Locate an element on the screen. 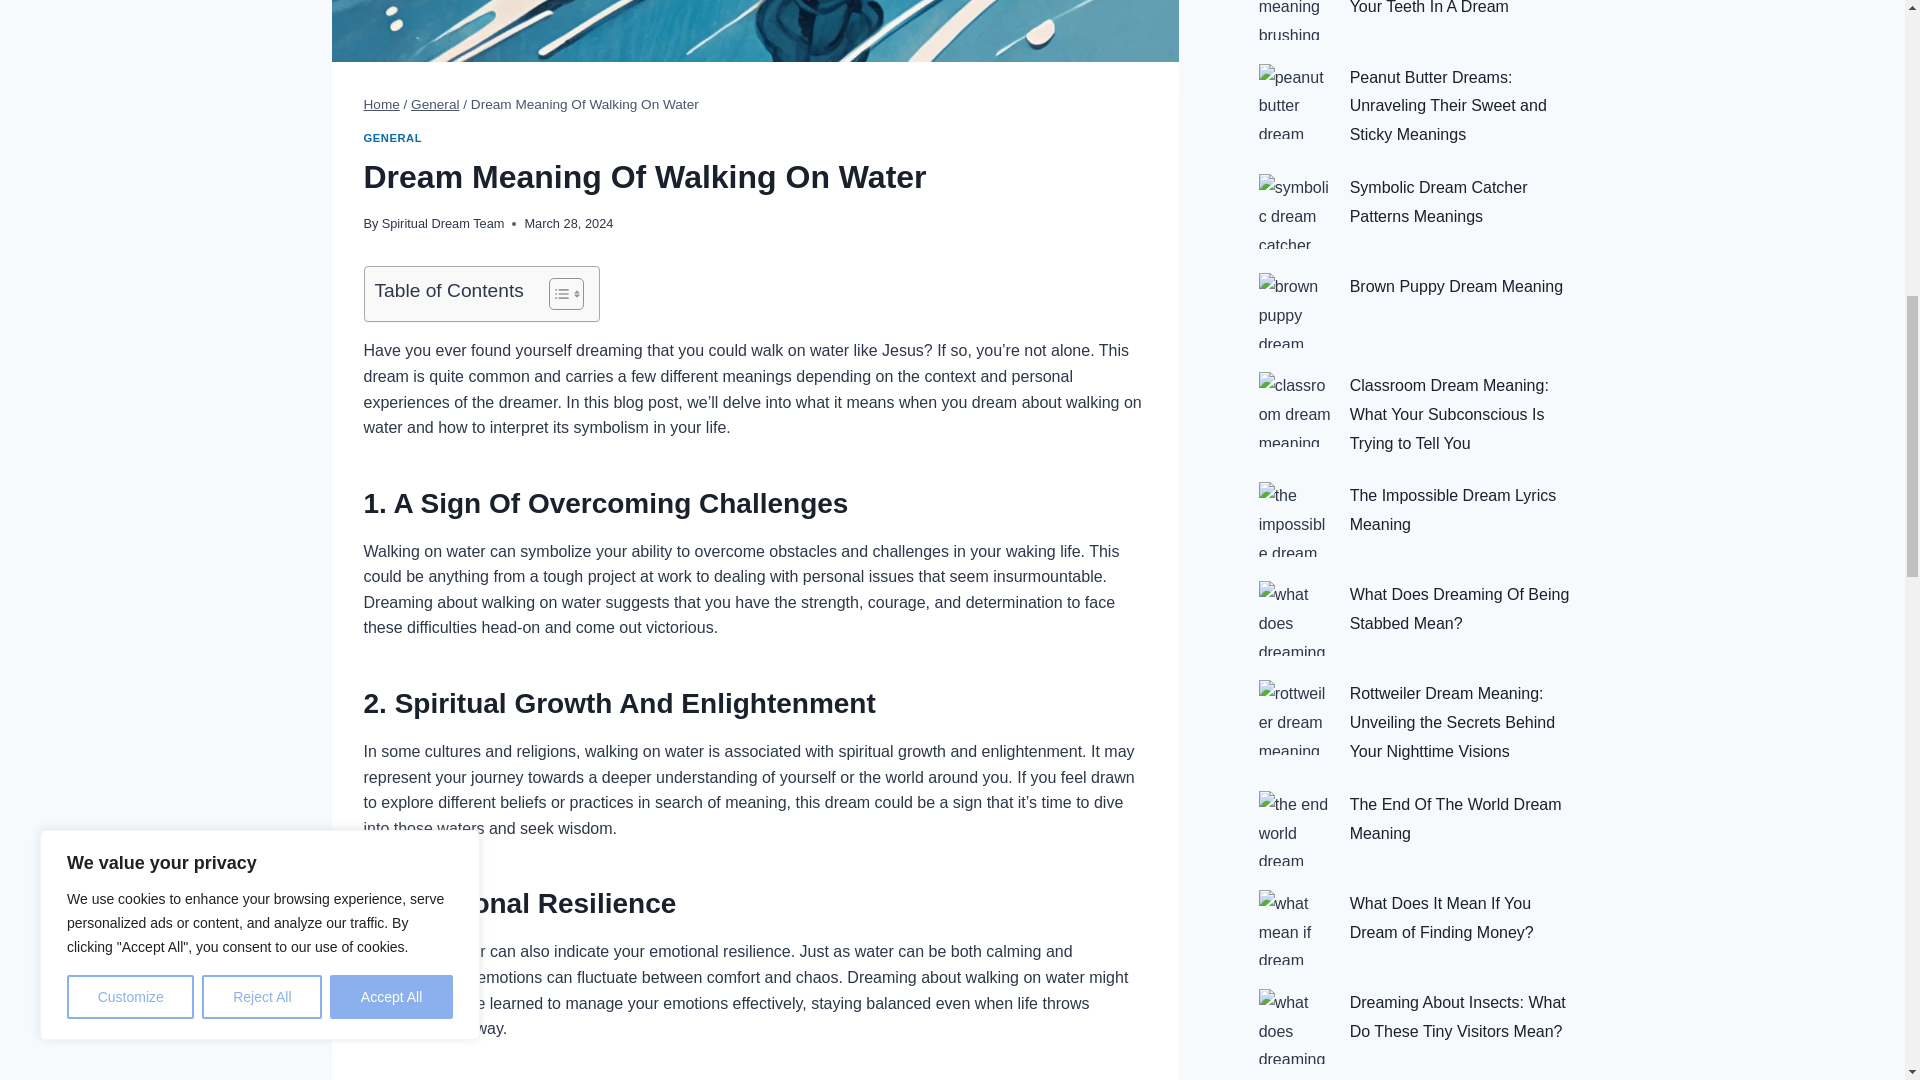 The image size is (1920, 1080). General is located at coordinates (434, 104).